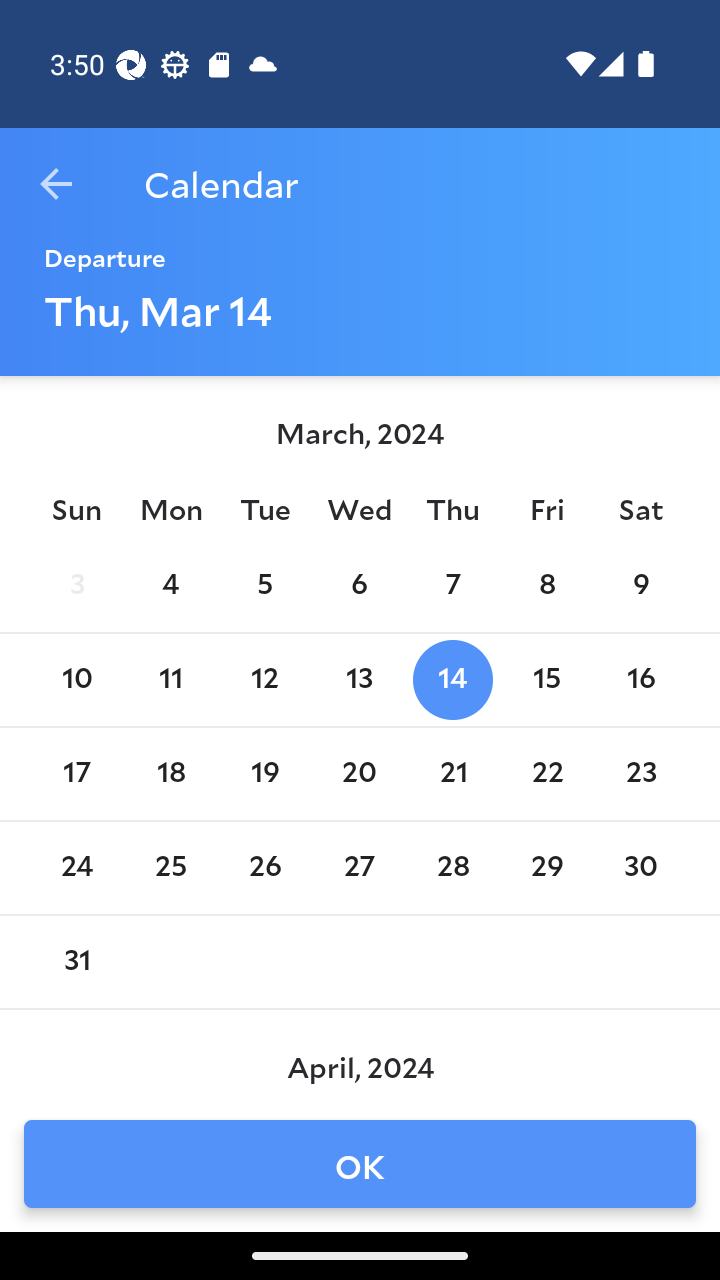 The height and width of the screenshot is (1280, 720). Describe the element at coordinates (453, 586) in the screenshot. I see `7` at that location.